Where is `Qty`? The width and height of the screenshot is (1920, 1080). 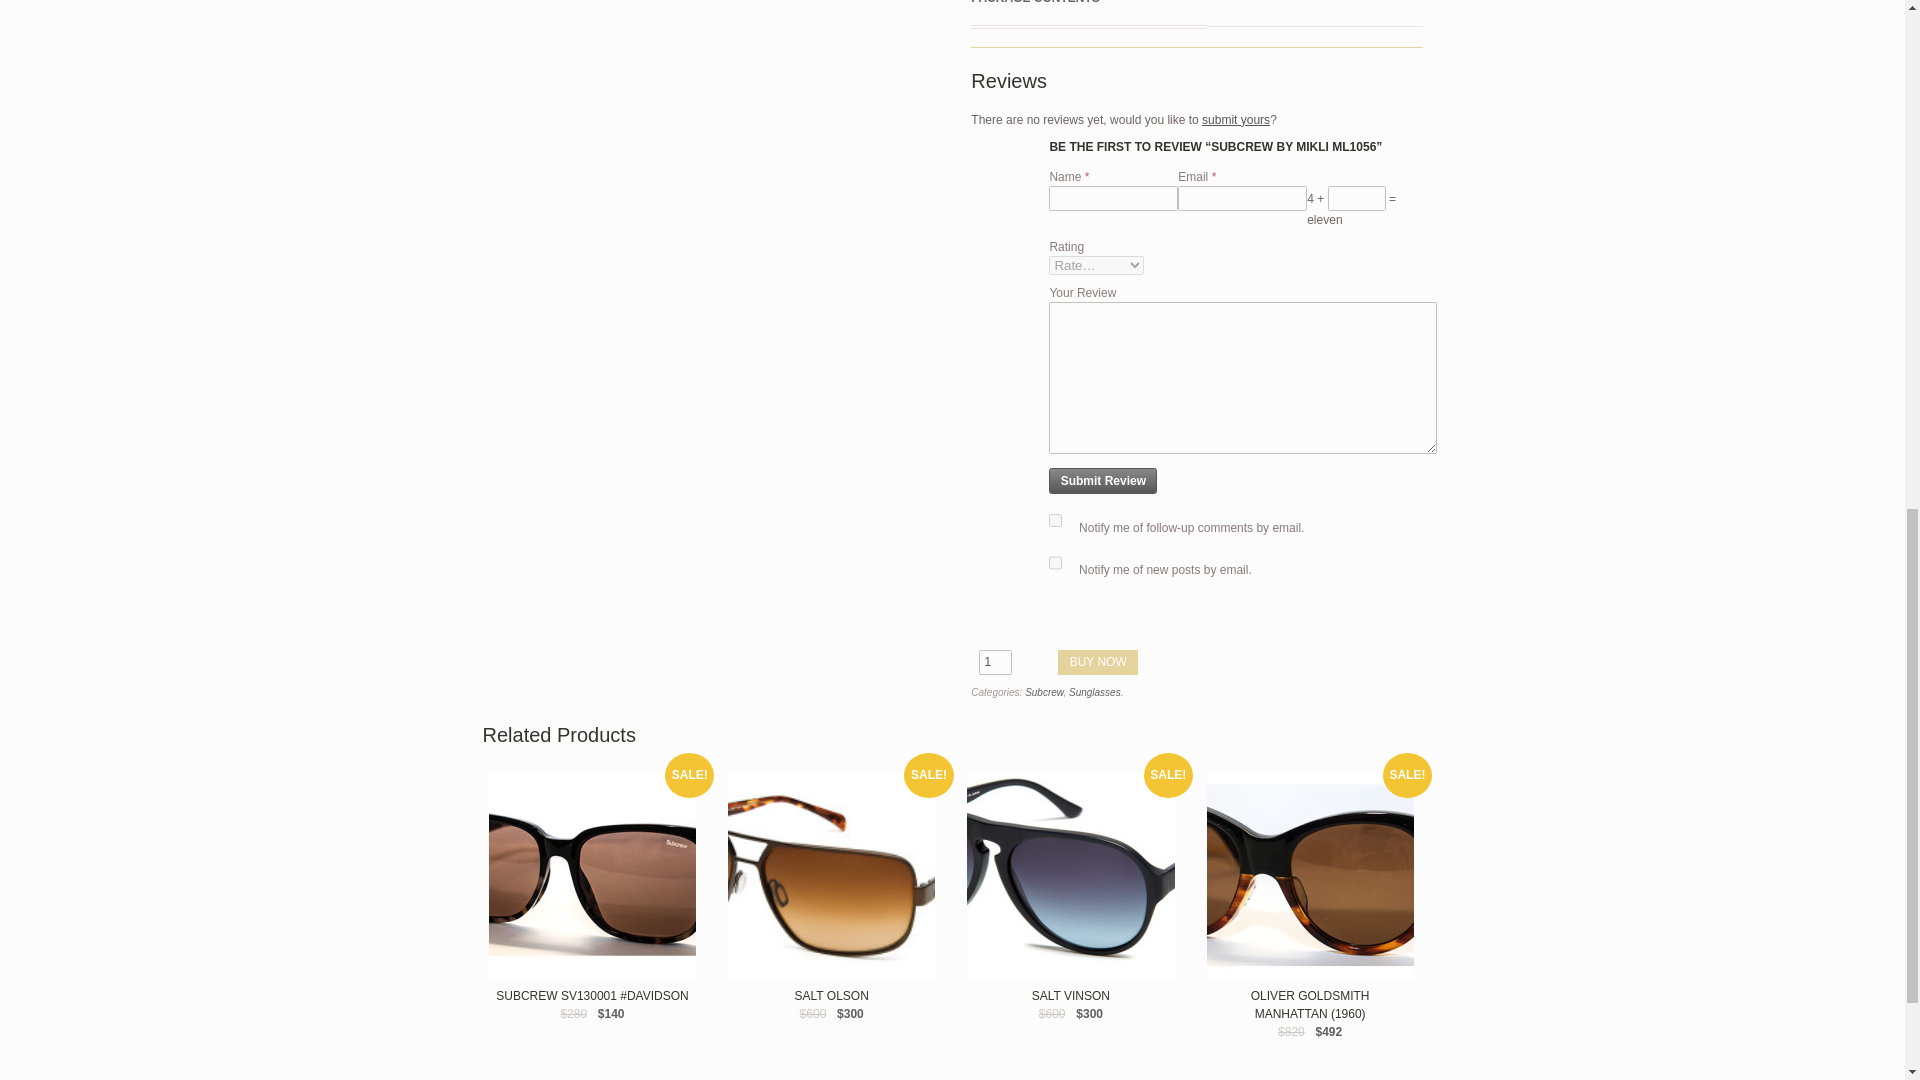
Qty is located at coordinates (995, 663).